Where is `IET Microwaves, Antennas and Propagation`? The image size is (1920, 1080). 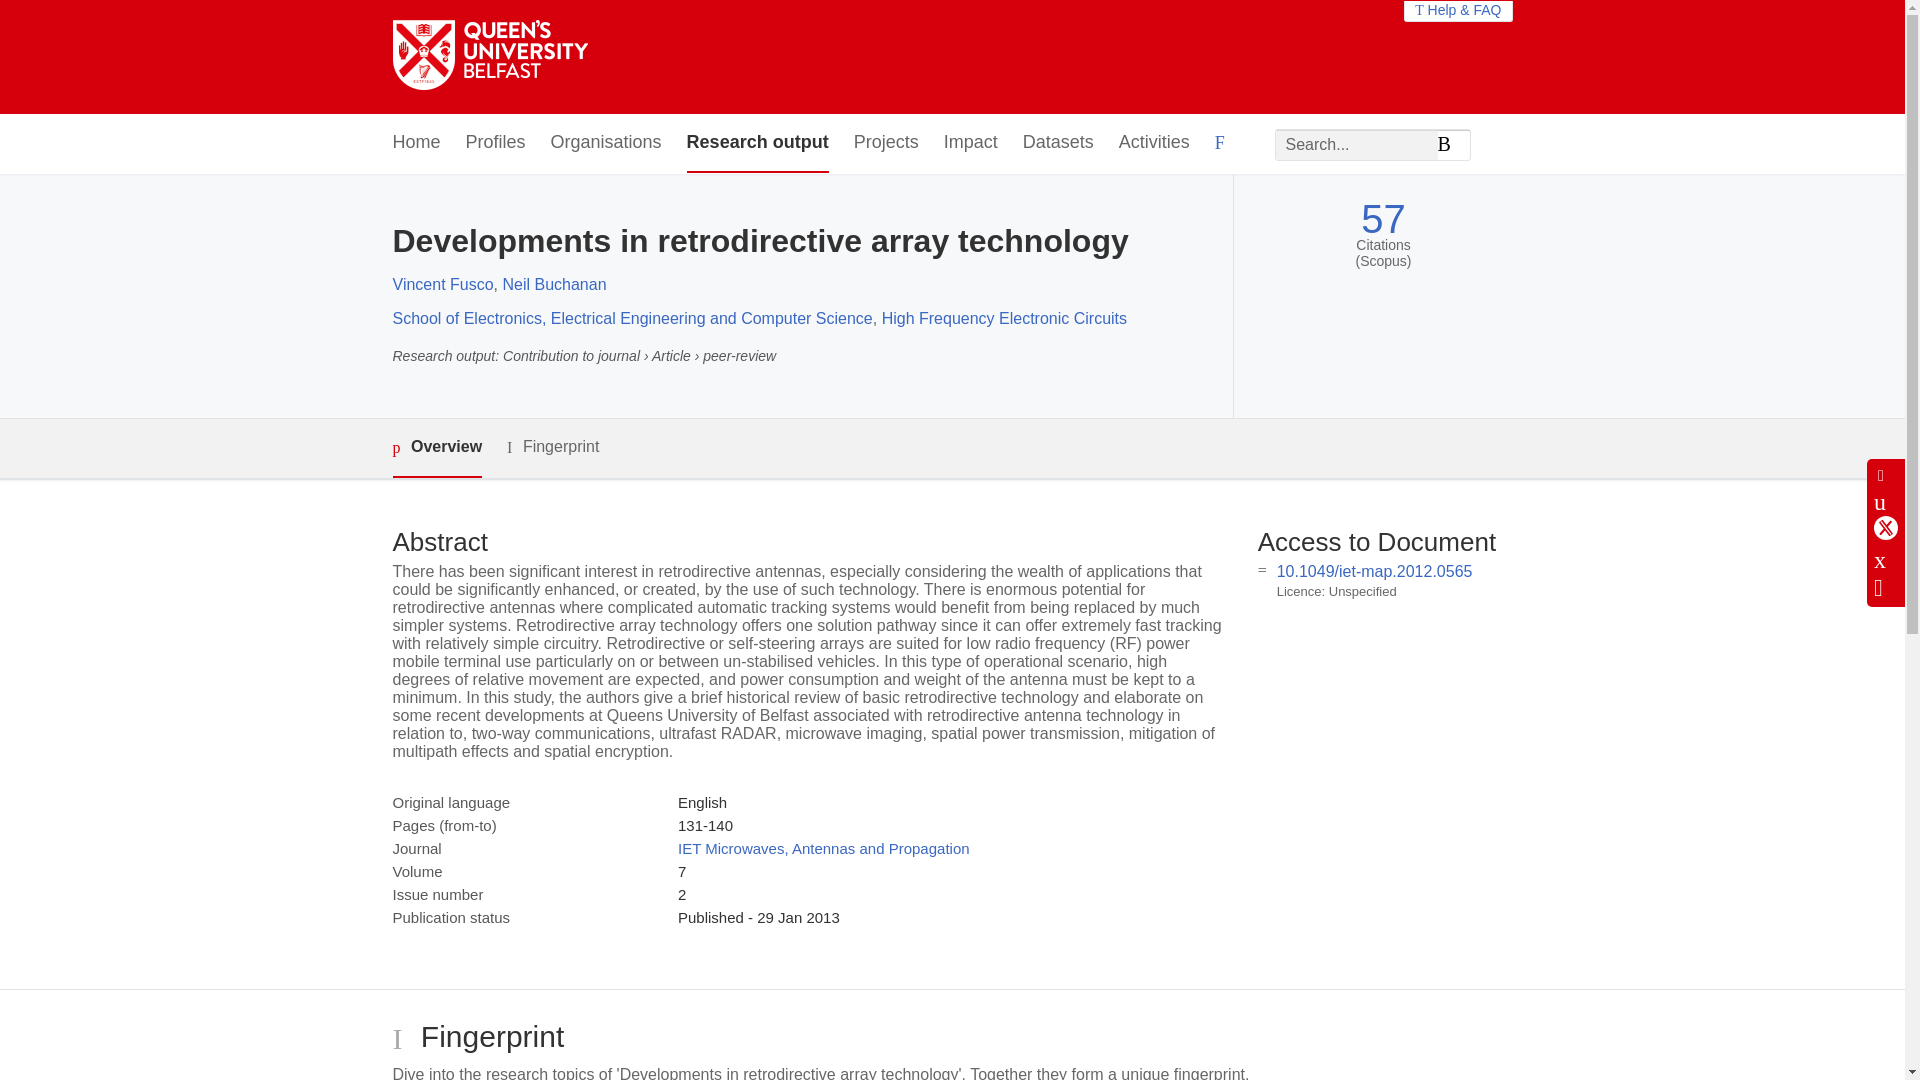 IET Microwaves, Antennas and Propagation is located at coordinates (823, 848).